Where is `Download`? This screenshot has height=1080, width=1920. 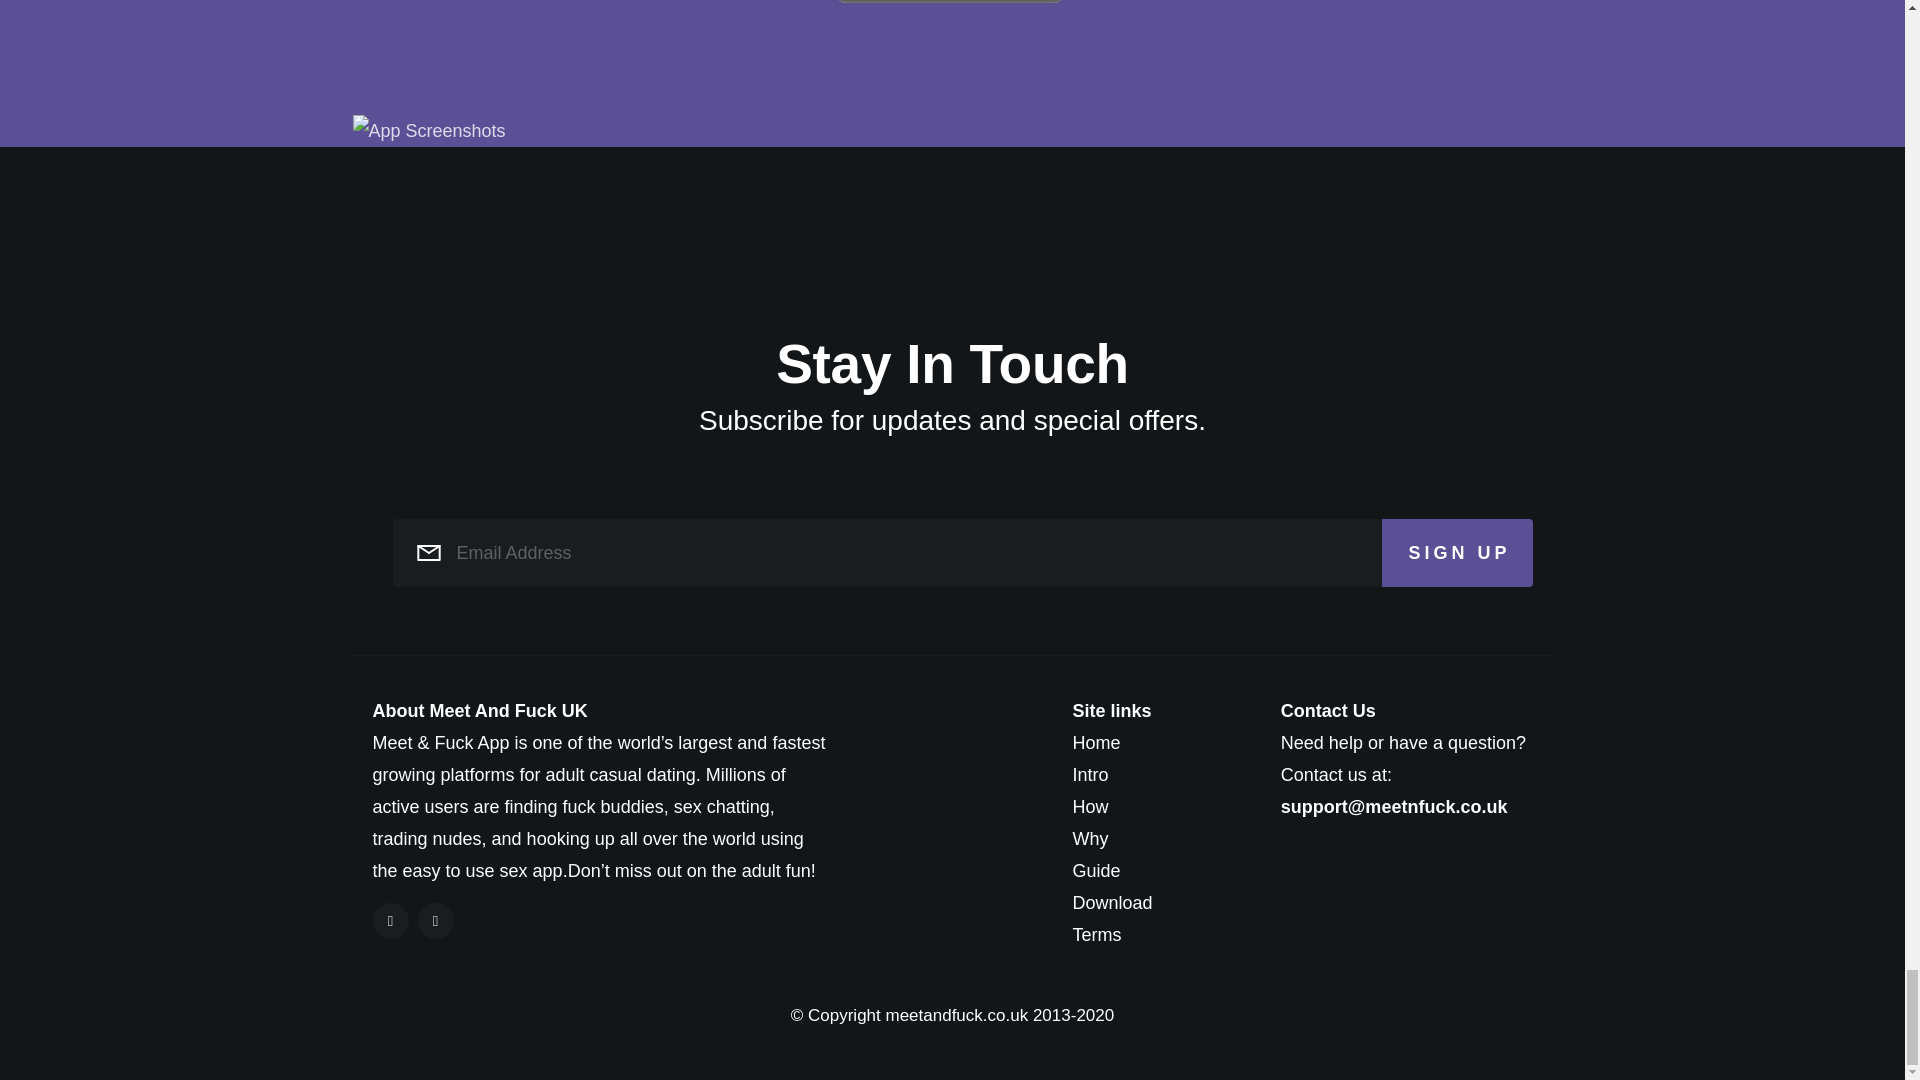
Download is located at coordinates (1156, 902).